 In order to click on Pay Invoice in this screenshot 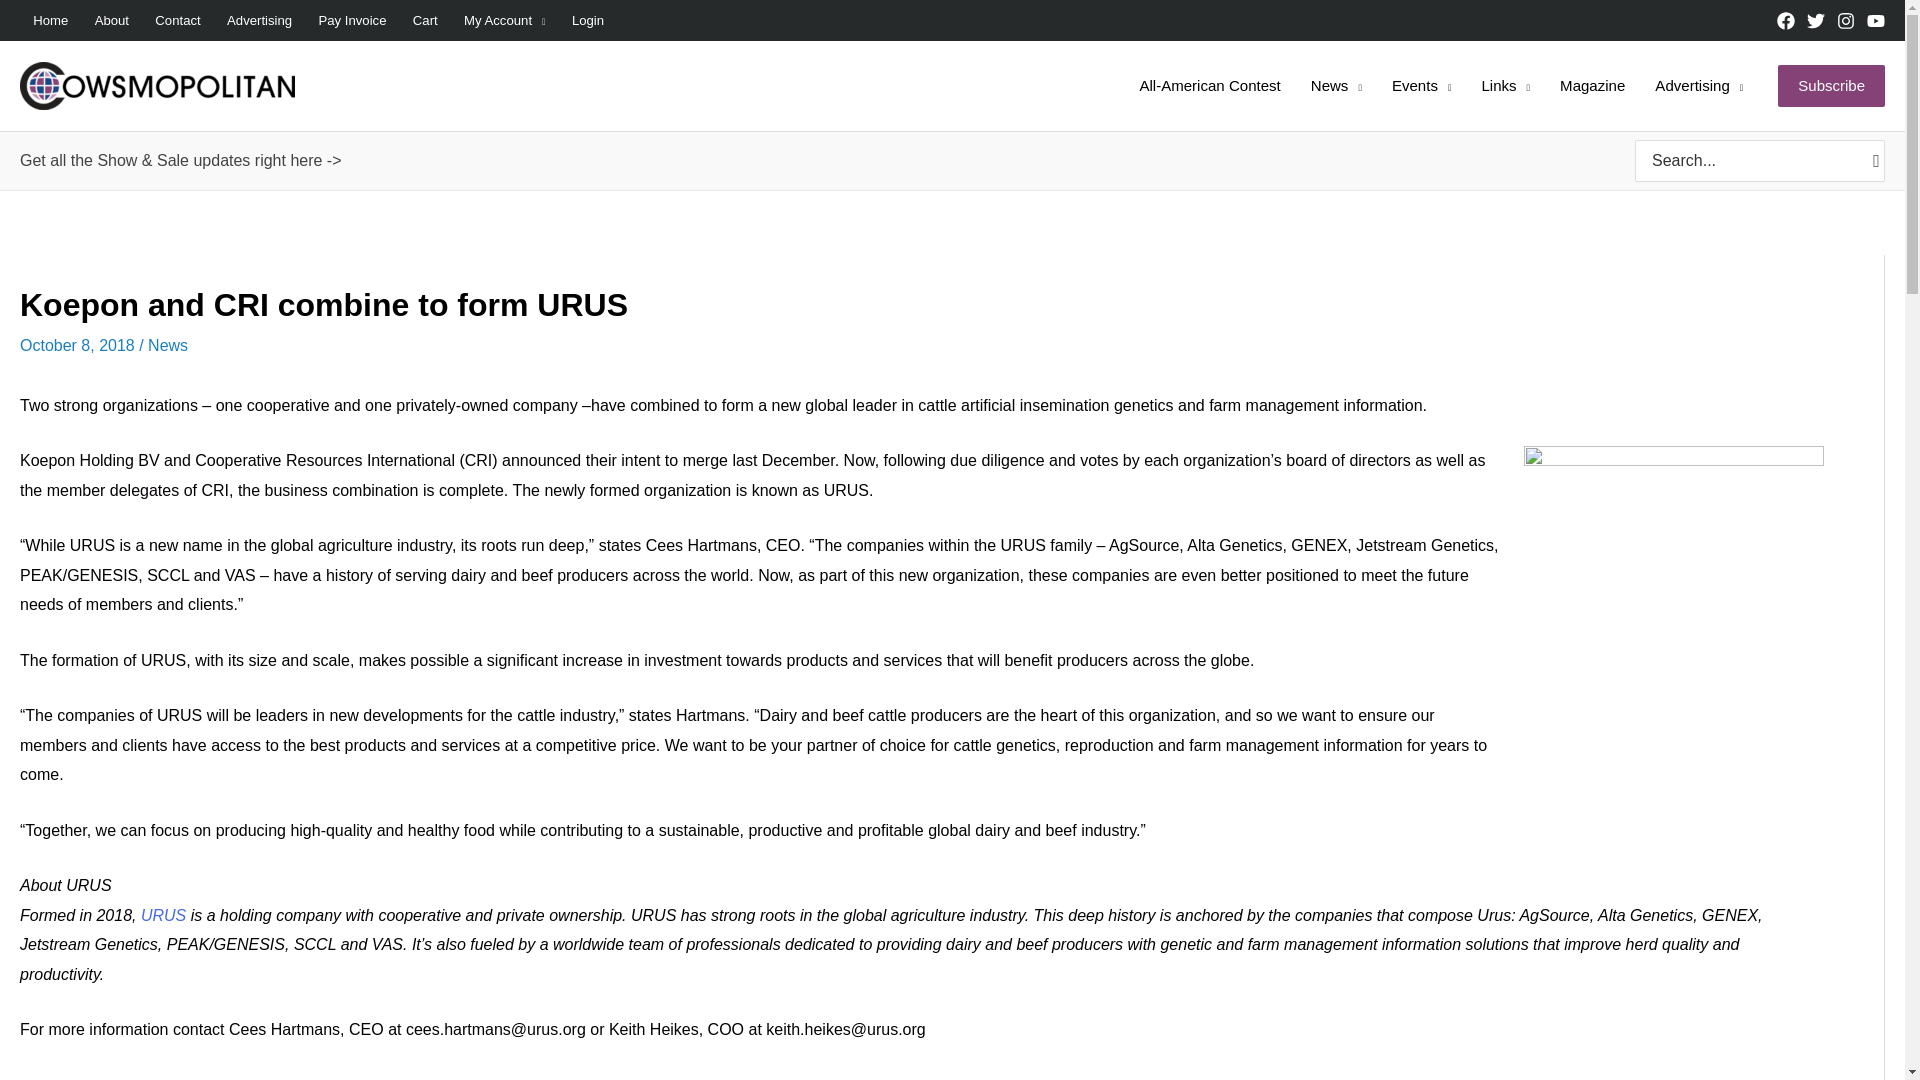, I will do `click(352, 21)`.